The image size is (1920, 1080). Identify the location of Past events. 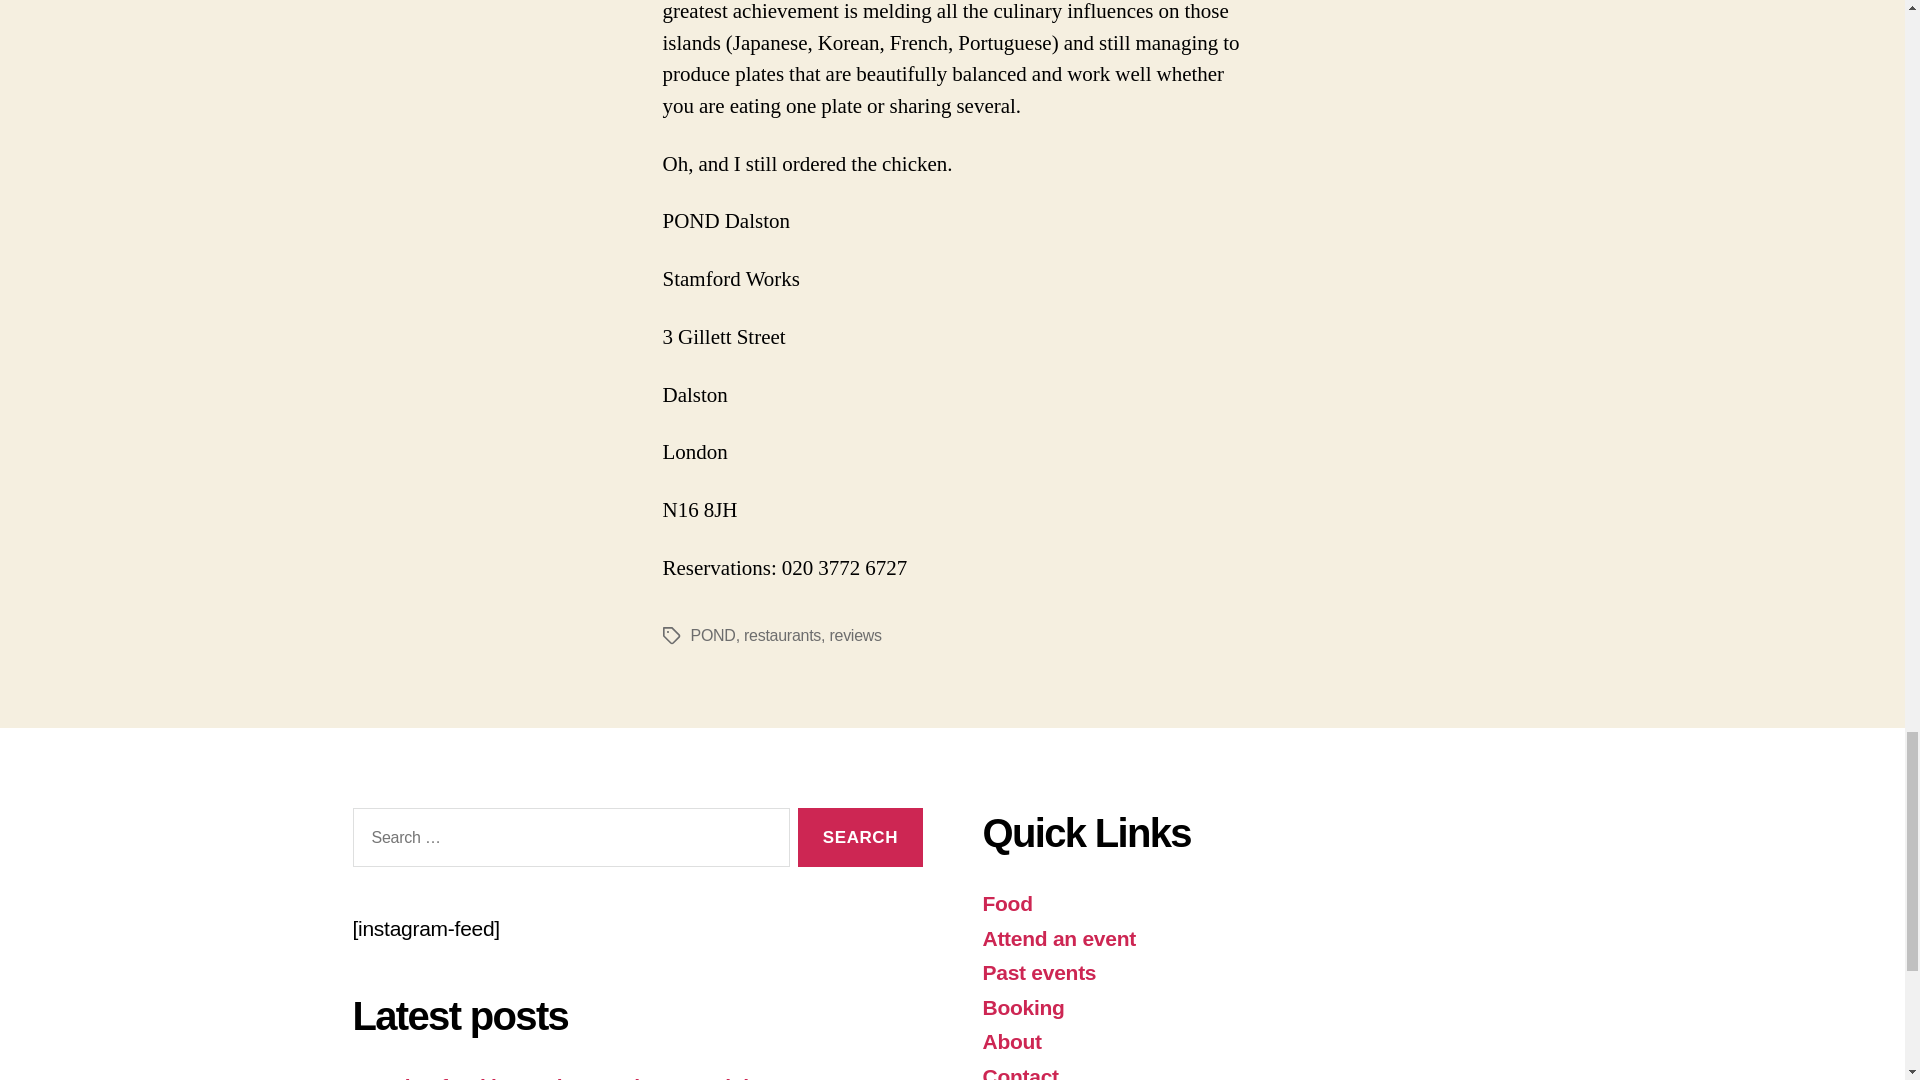
(1038, 972).